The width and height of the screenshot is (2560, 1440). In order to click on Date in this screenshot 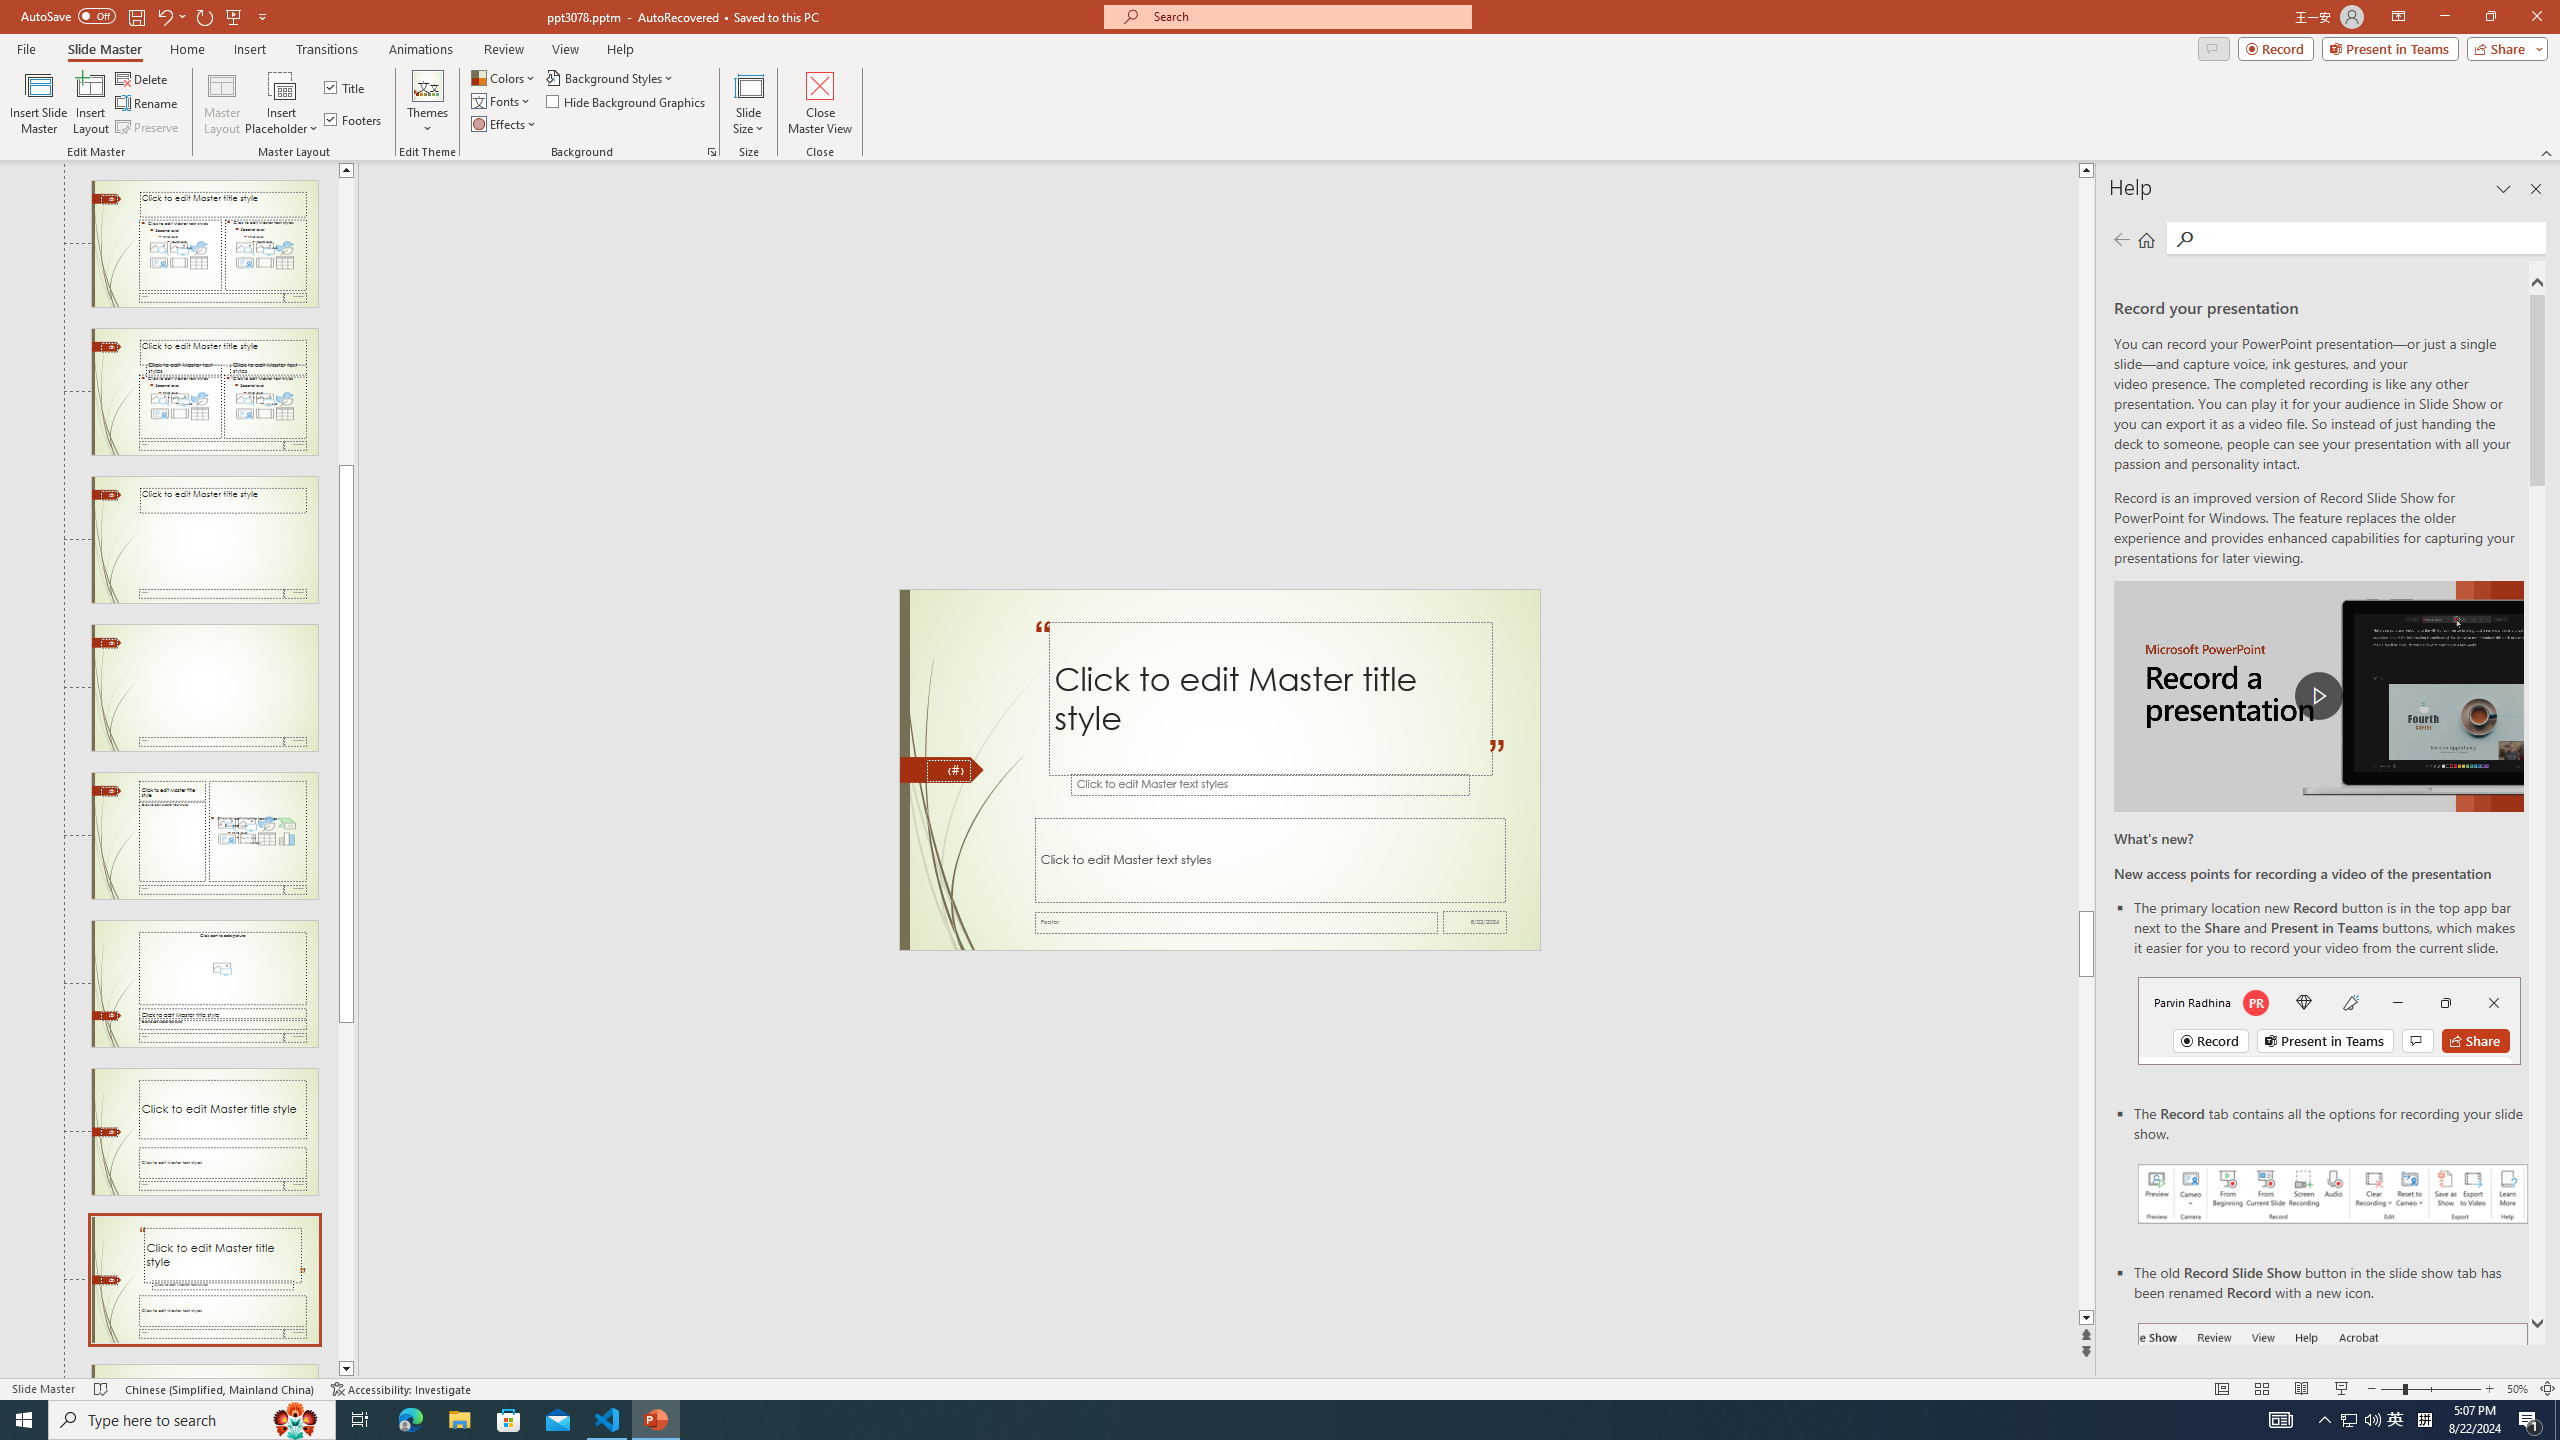, I will do `click(1475, 922)`.